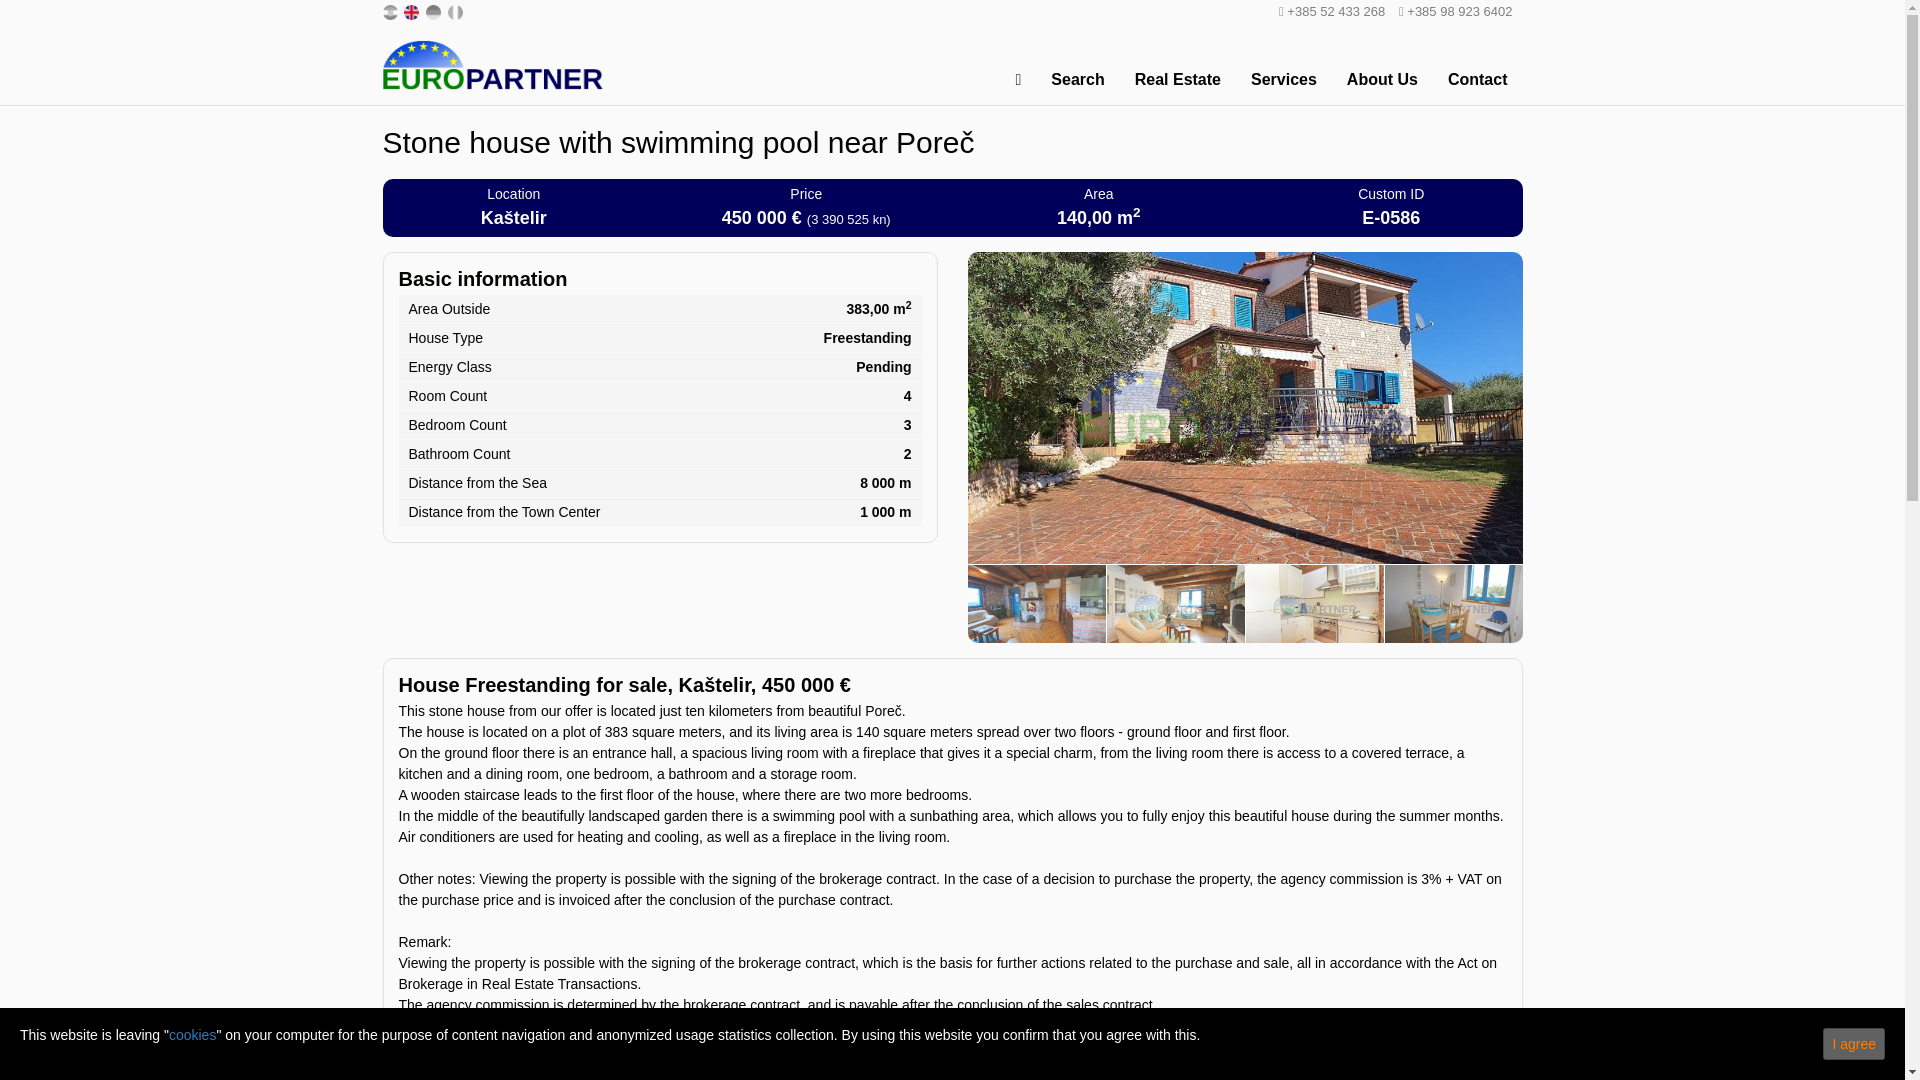 The width and height of the screenshot is (1920, 1080). What do you see at coordinates (1178, 80) in the screenshot?
I see `Real Estate` at bounding box center [1178, 80].